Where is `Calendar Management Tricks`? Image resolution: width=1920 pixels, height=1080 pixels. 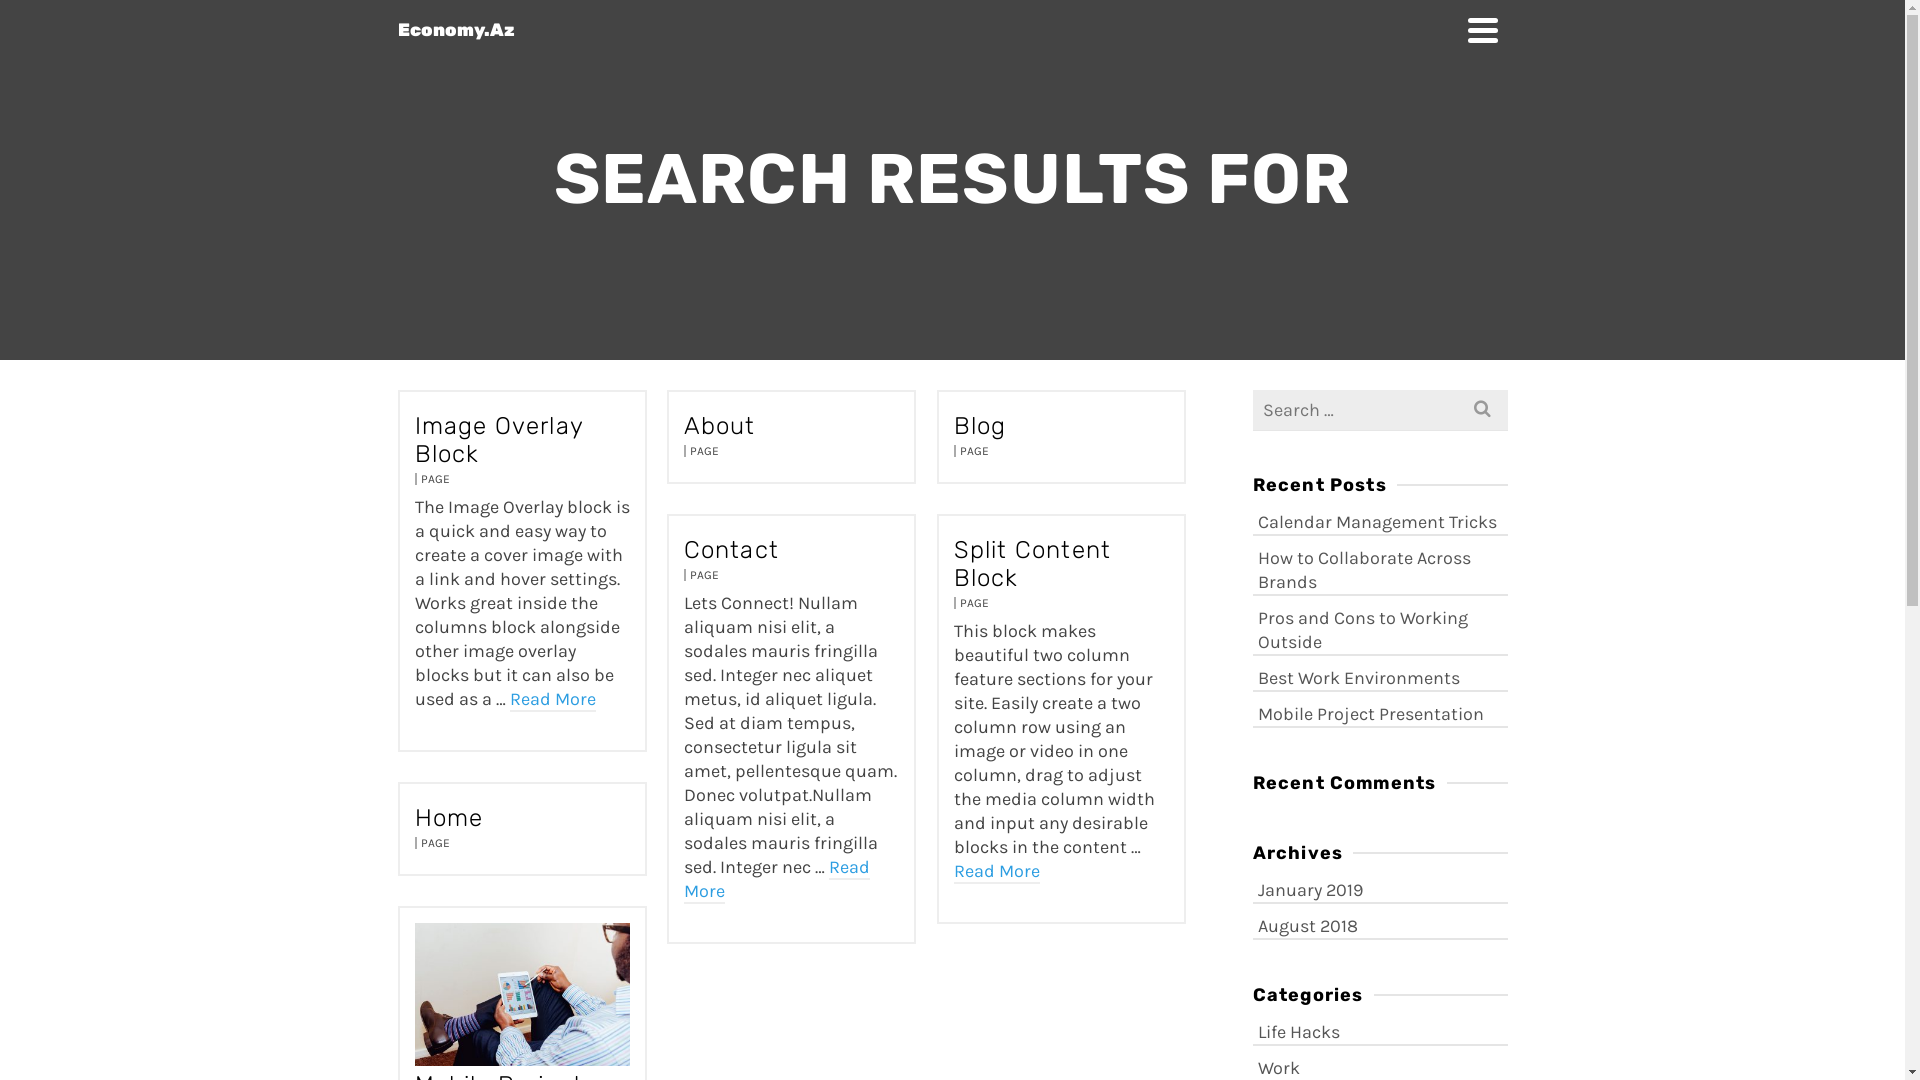 Calendar Management Tricks is located at coordinates (1380, 520).